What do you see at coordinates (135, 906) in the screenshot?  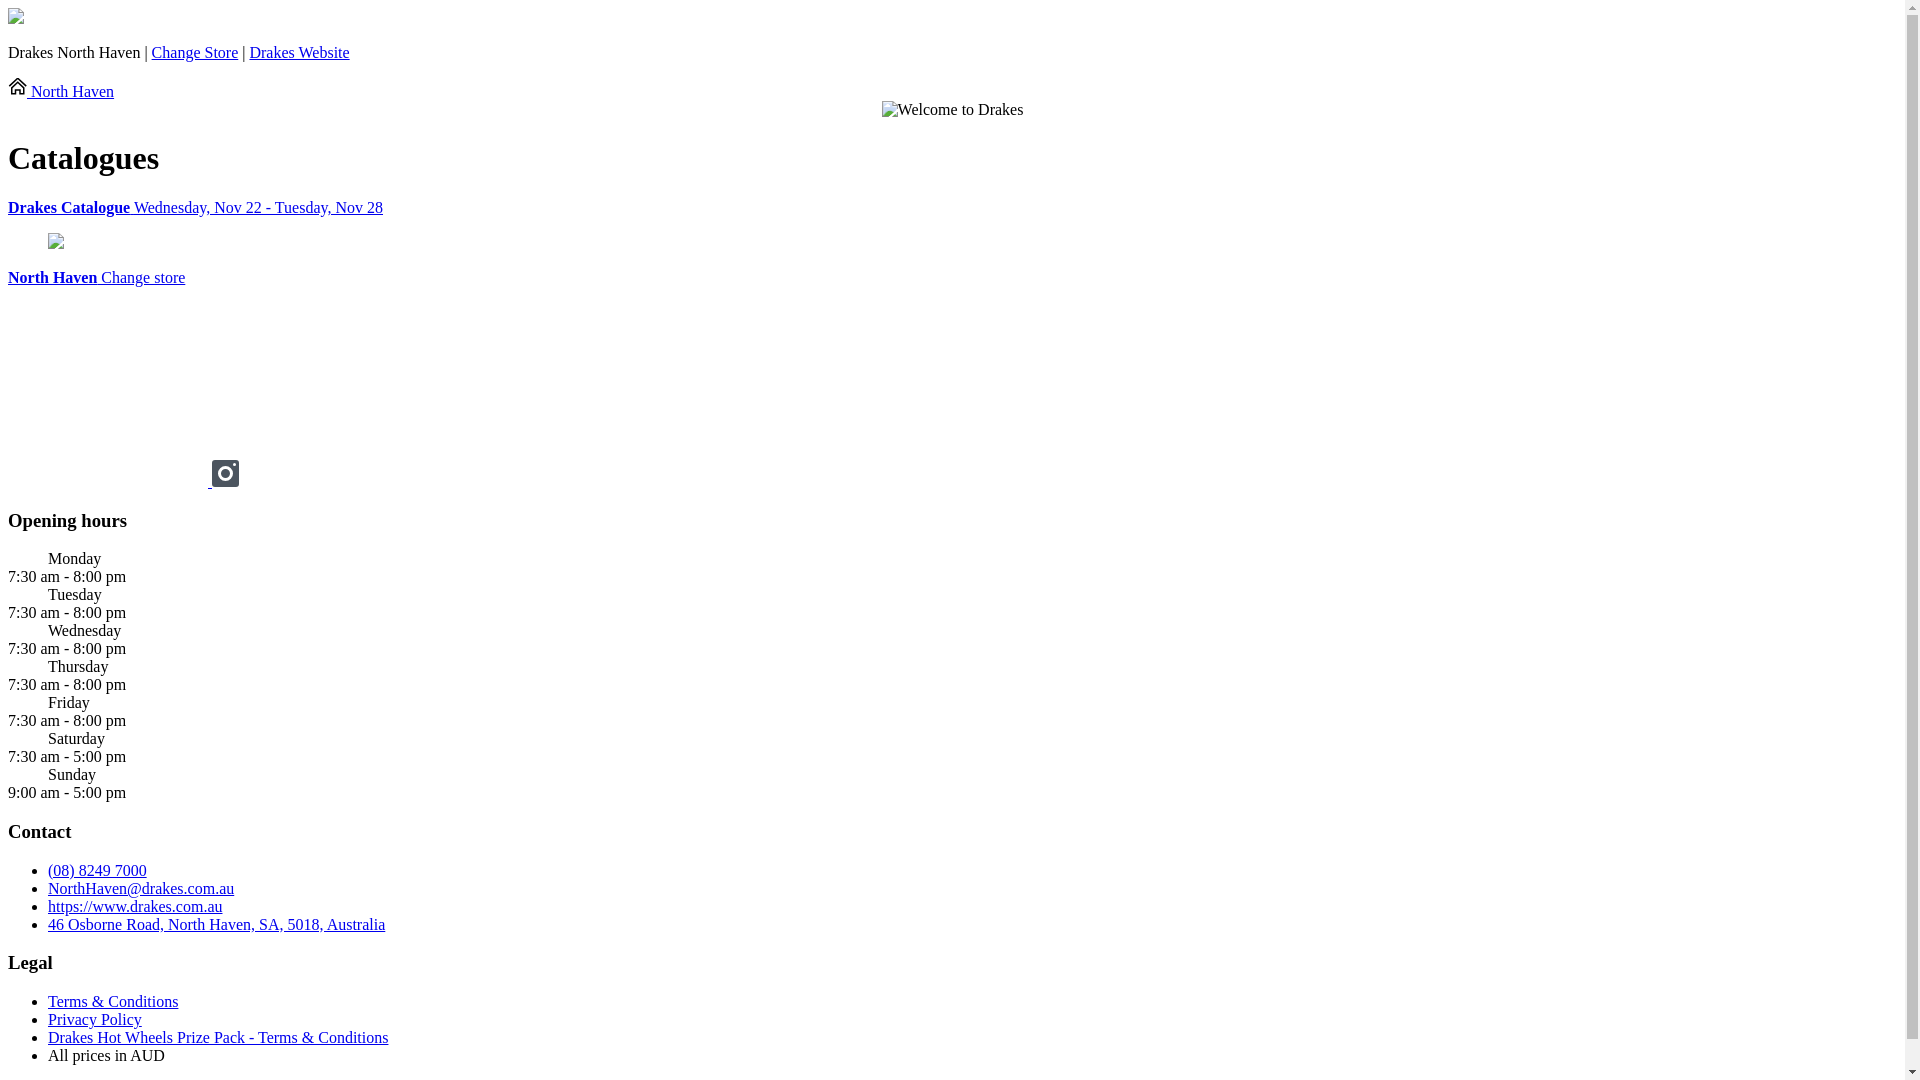 I see `https://www.drakes.com.au` at bounding box center [135, 906].